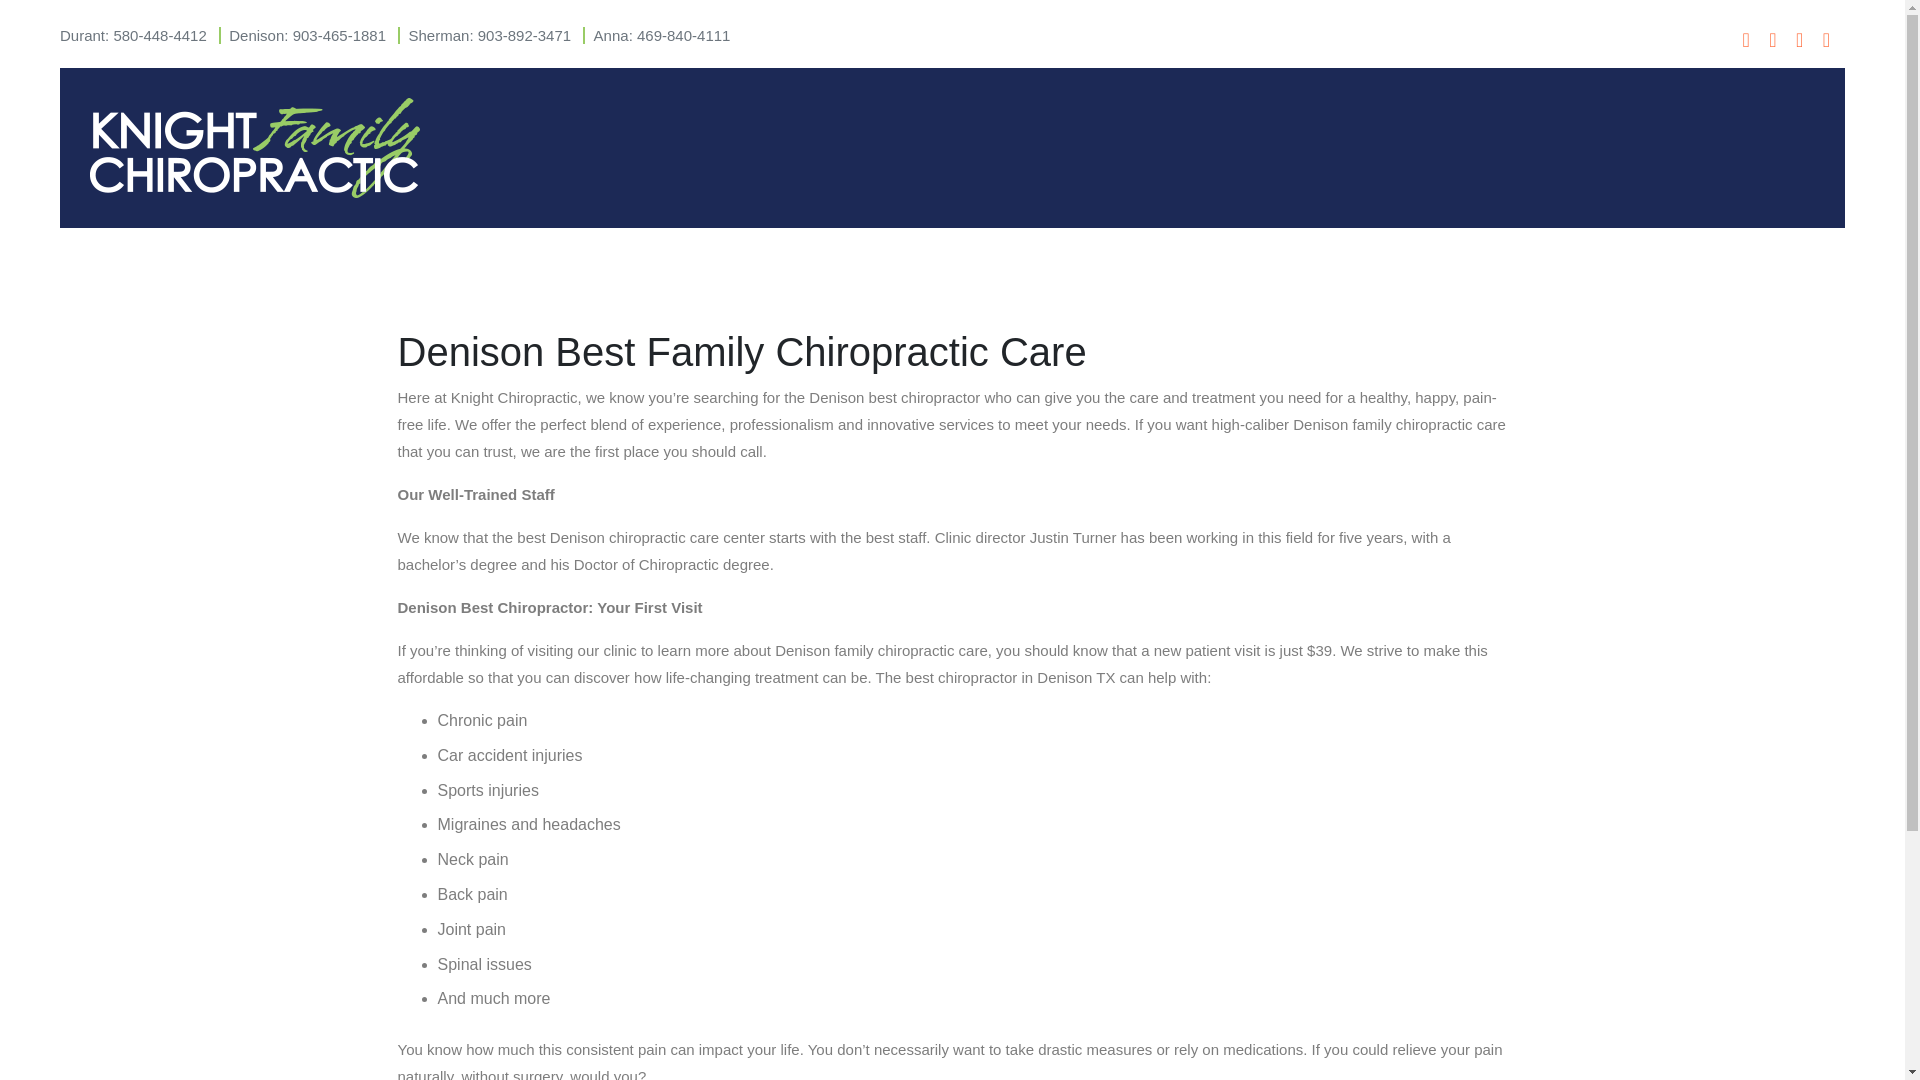 Image resolution: width=1920 pixels, height=1080 pixels. What do you see at coordinates (611, 36) in the screenshot?
I see `Anna` at bounding box center [611, 36].